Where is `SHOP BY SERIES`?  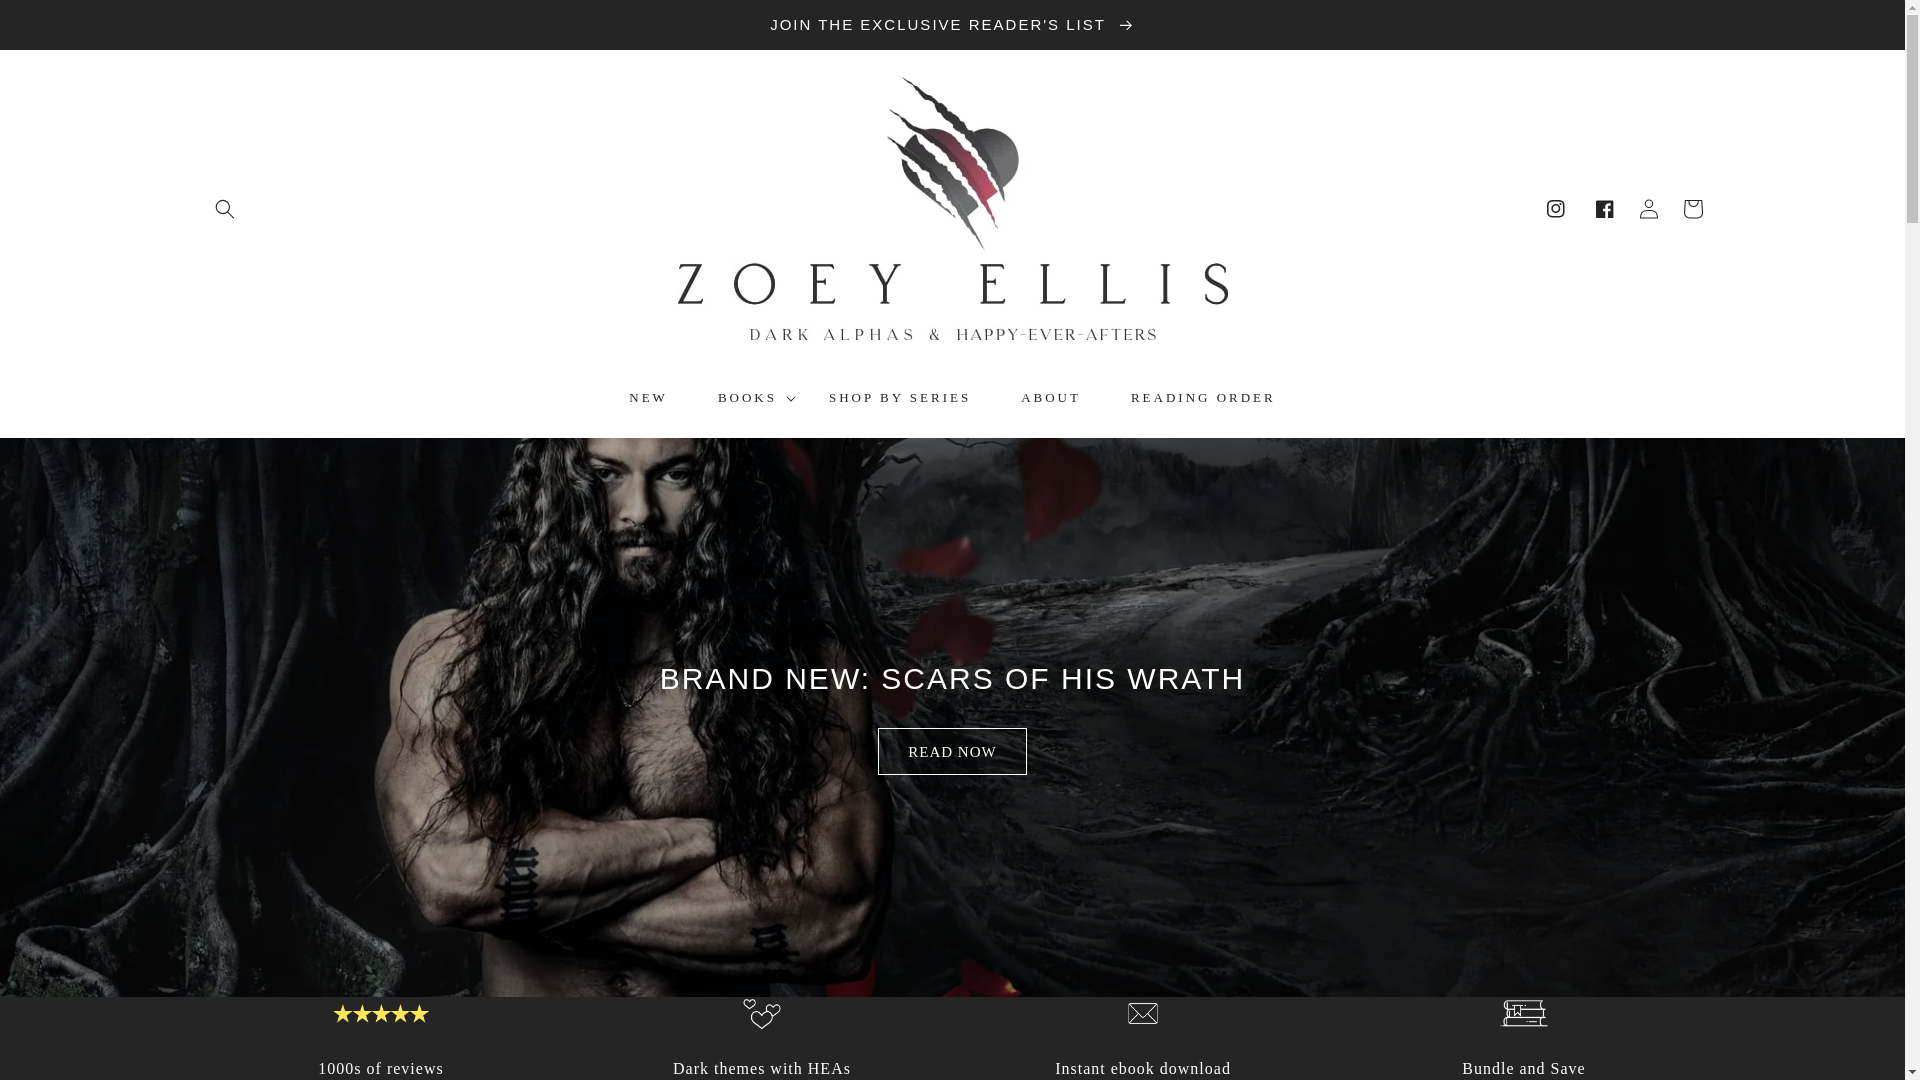
SHOP BY SERIES is located at coordinates (900, 398).